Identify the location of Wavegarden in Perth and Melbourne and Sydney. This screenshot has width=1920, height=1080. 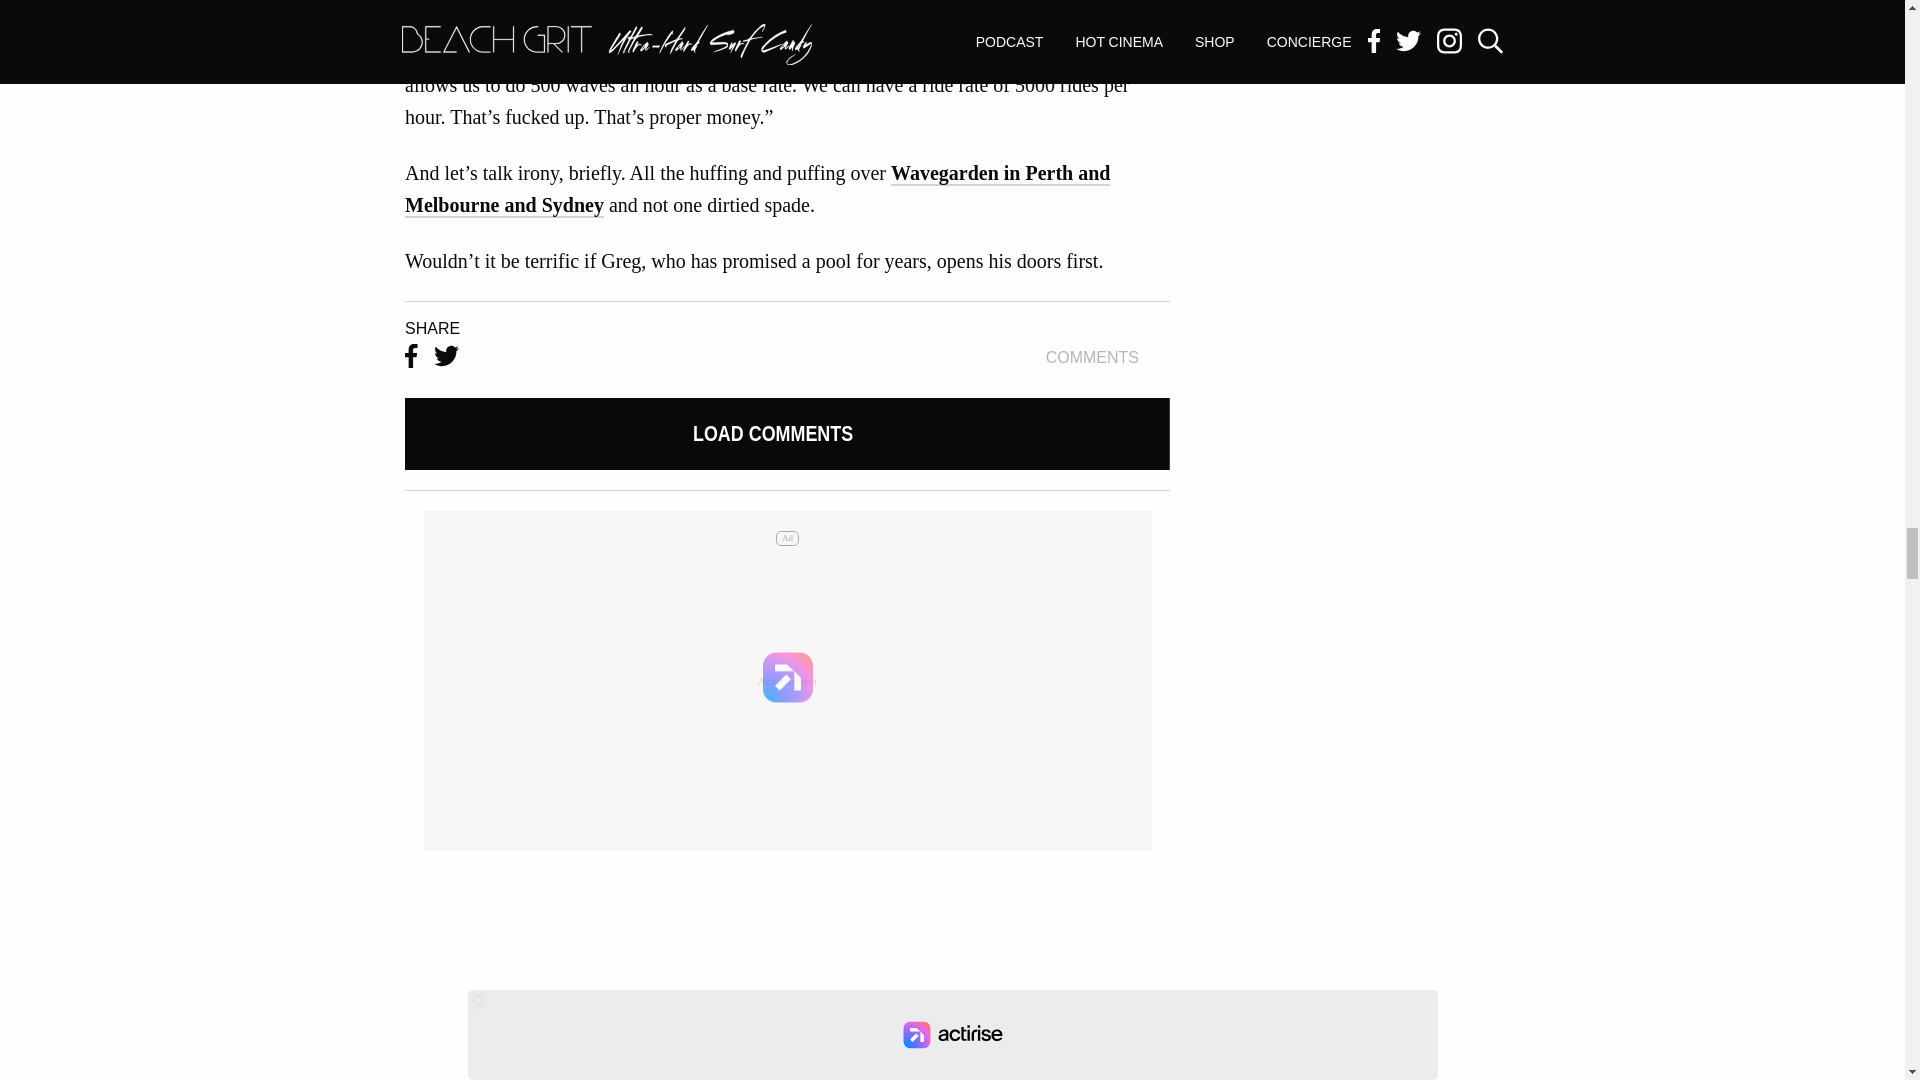
(883, 434).